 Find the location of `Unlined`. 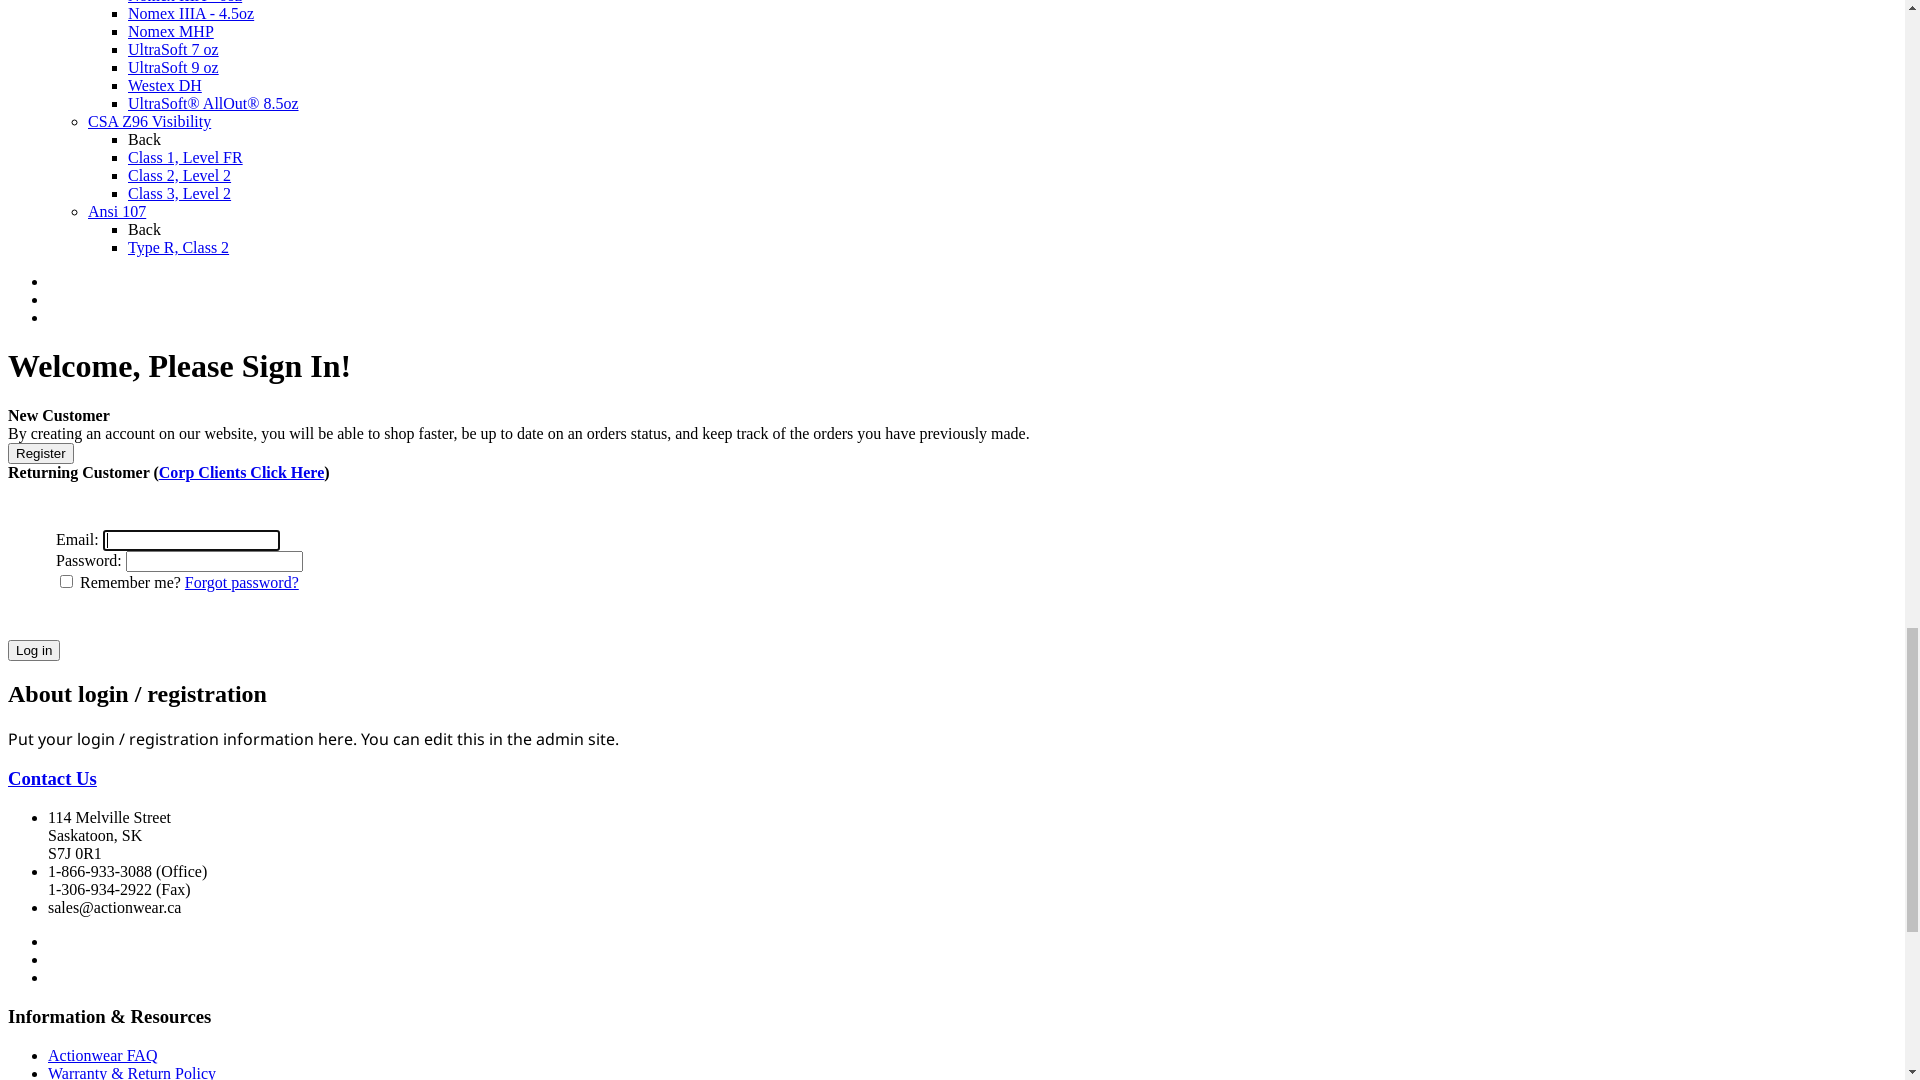

Unlined is located at coordinates (114, 486).